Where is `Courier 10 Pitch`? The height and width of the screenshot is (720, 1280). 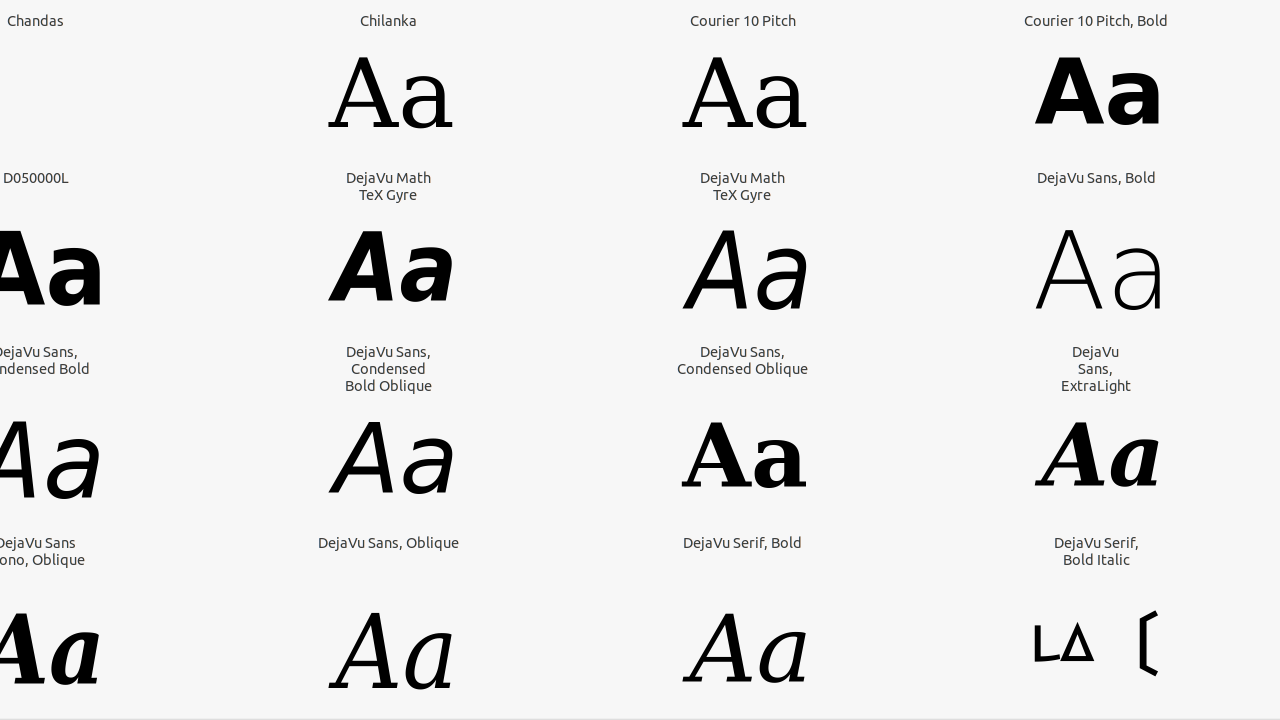 Courier 10 Pitch is located at coordinates (743, 20).